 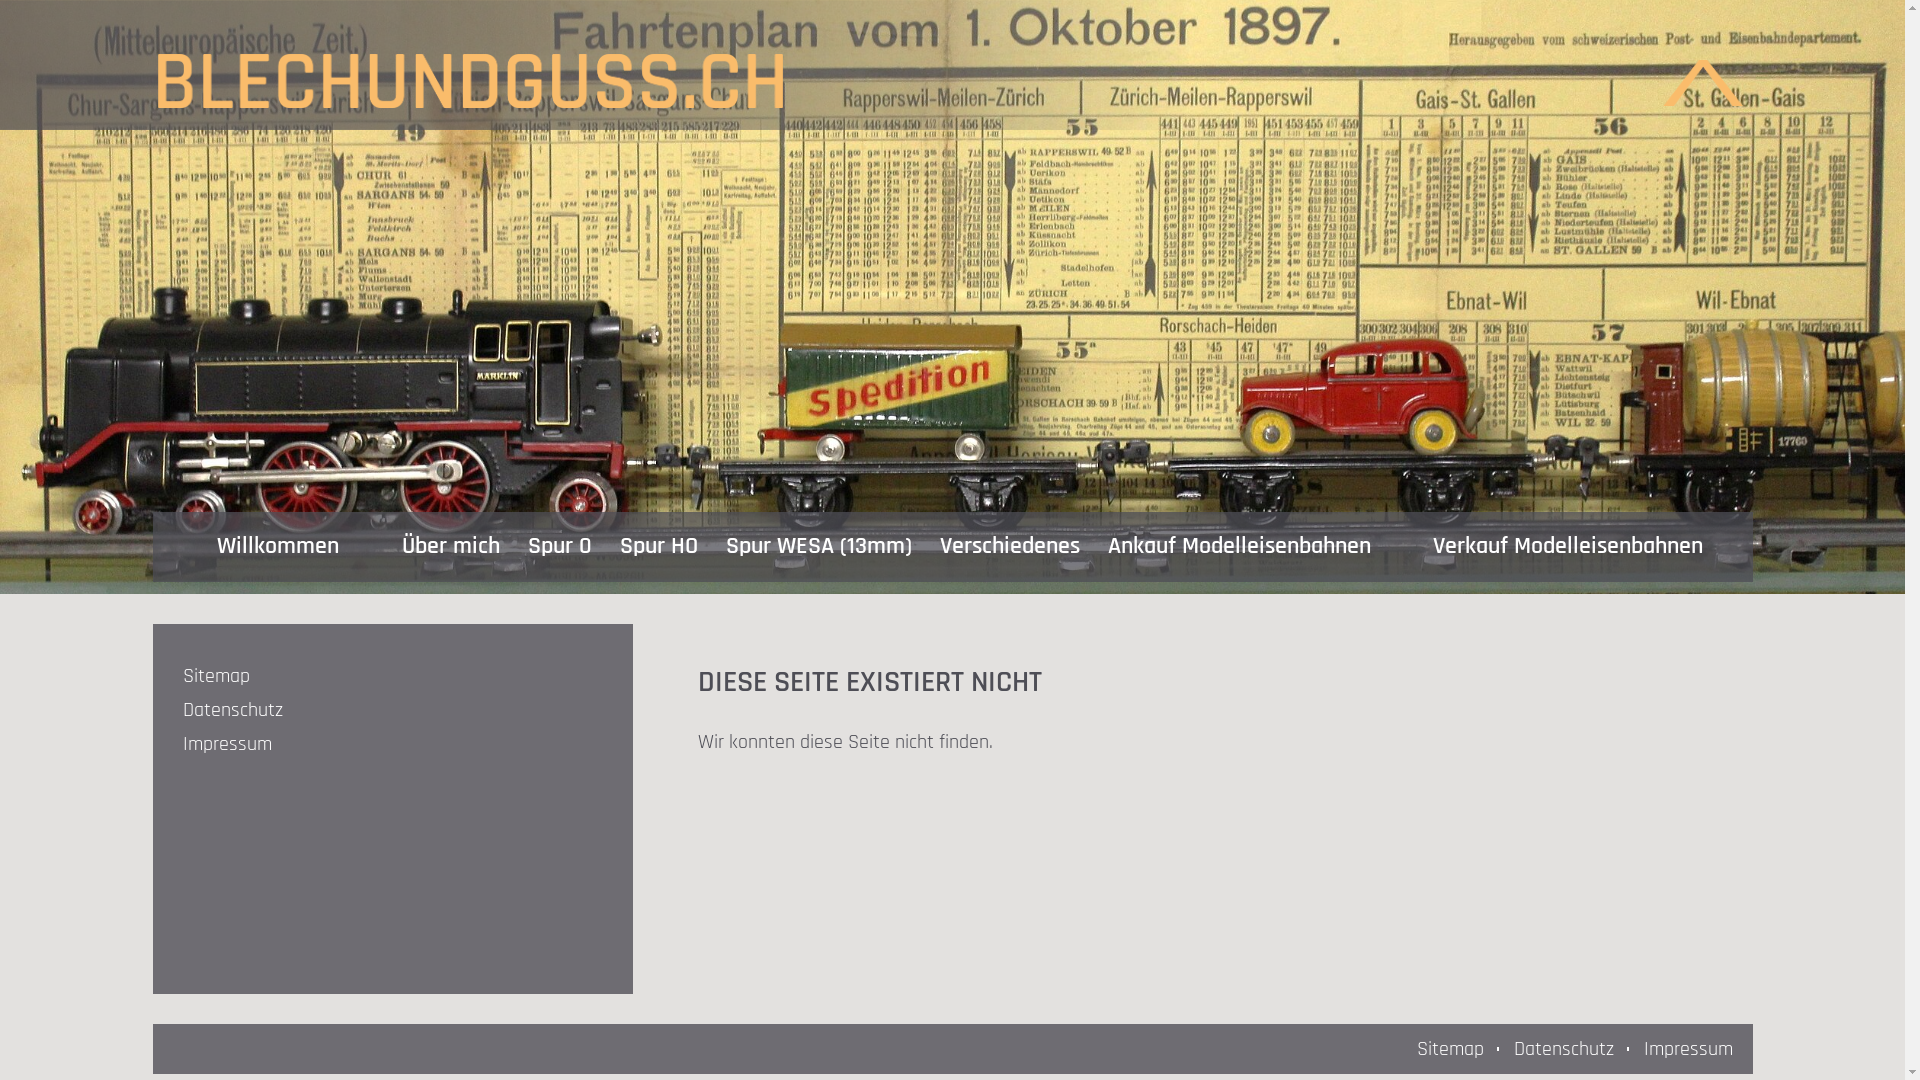 What do you see at coordinates (382, 744) in the screenshot?
I see `Impressum` at bounding box center [382, 744].